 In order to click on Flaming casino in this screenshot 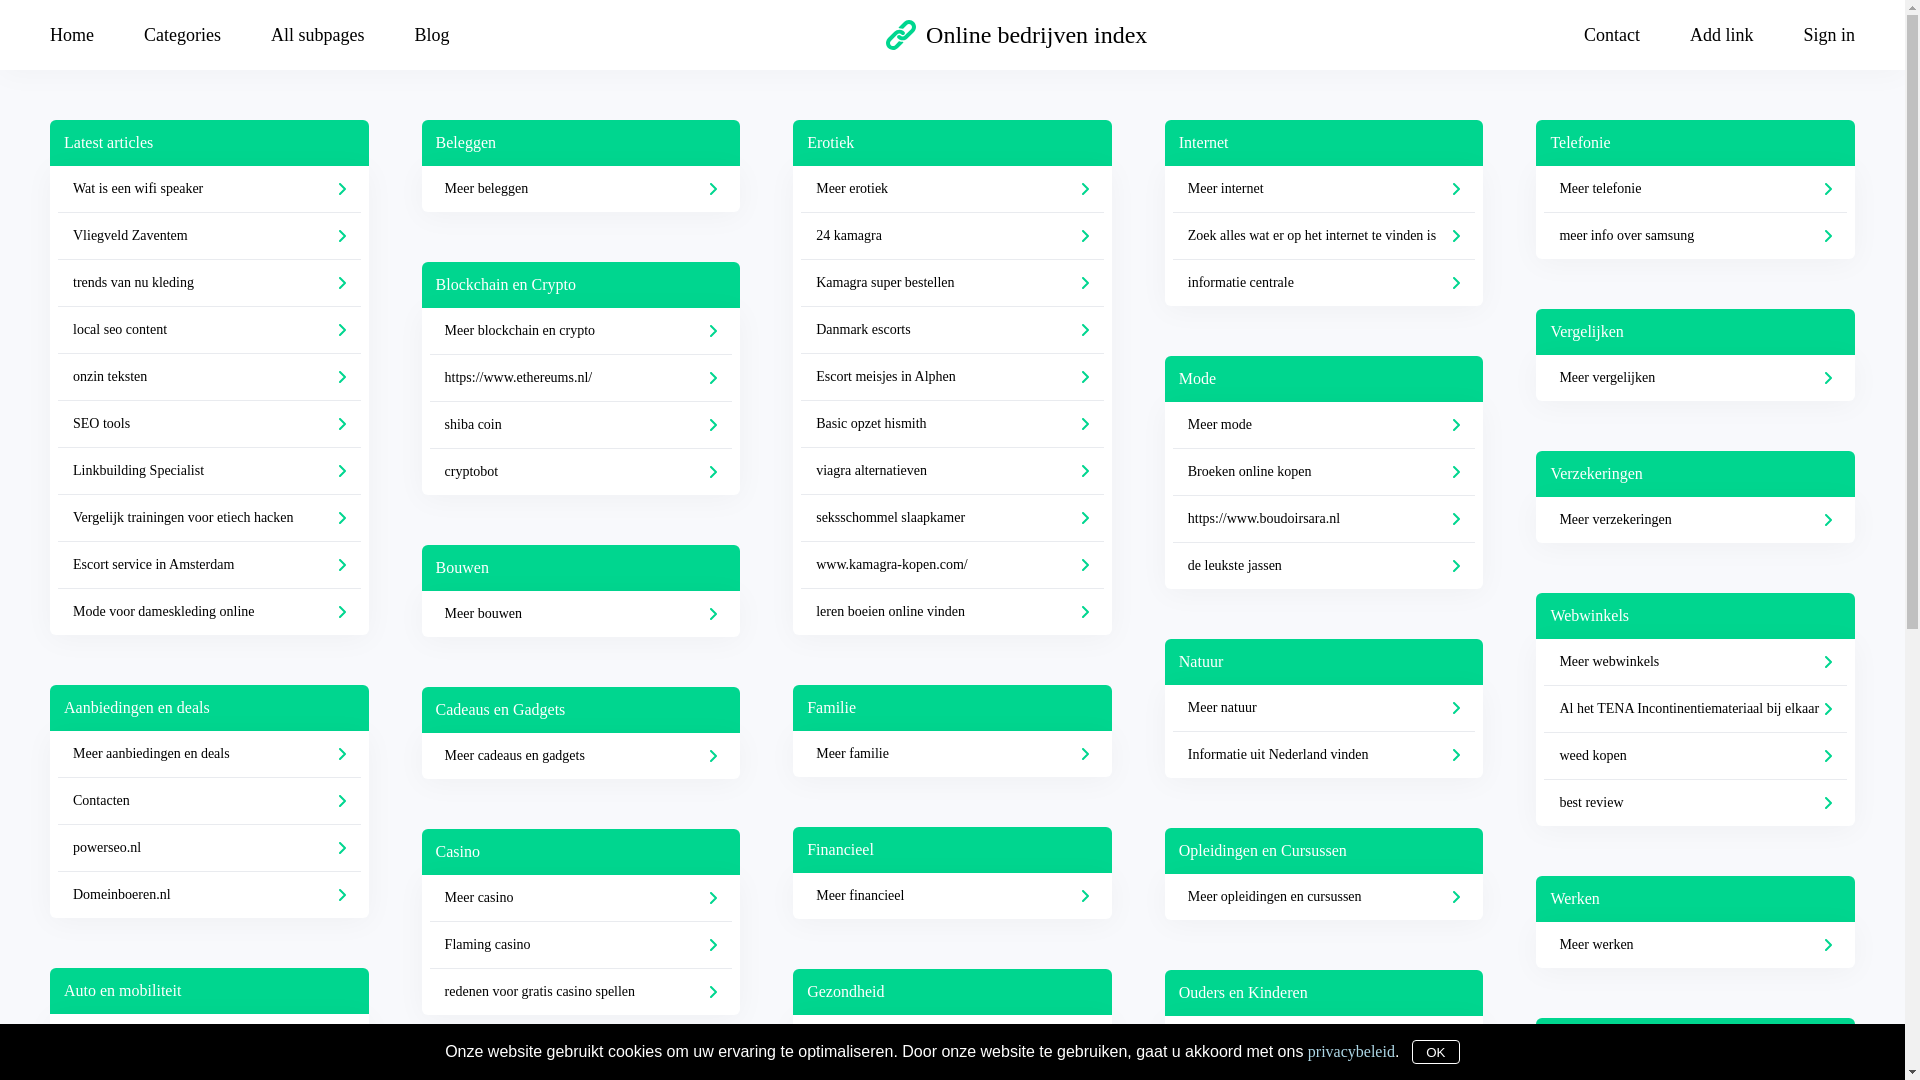, I will do `click(582, 946)`.